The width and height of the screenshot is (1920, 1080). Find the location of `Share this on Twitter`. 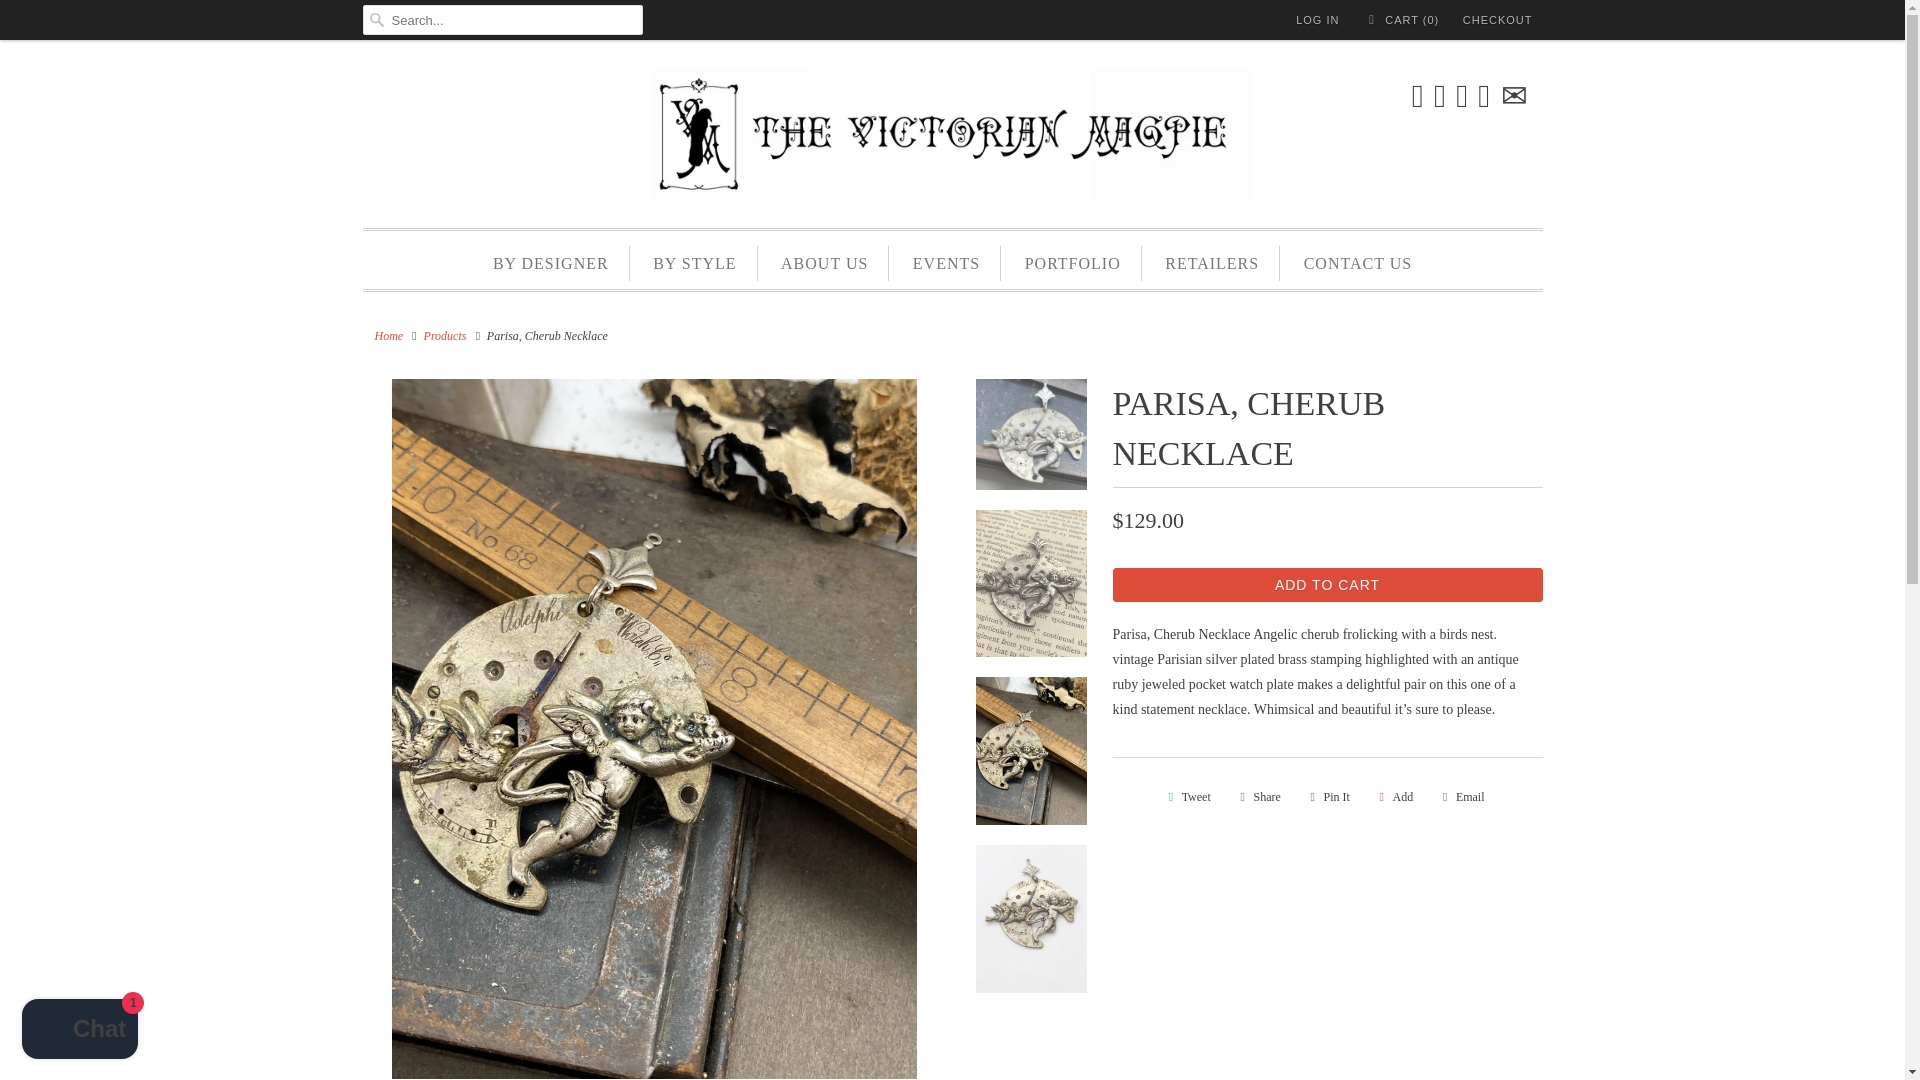

Share this on Twitter is located at coordinates (1185, 796).